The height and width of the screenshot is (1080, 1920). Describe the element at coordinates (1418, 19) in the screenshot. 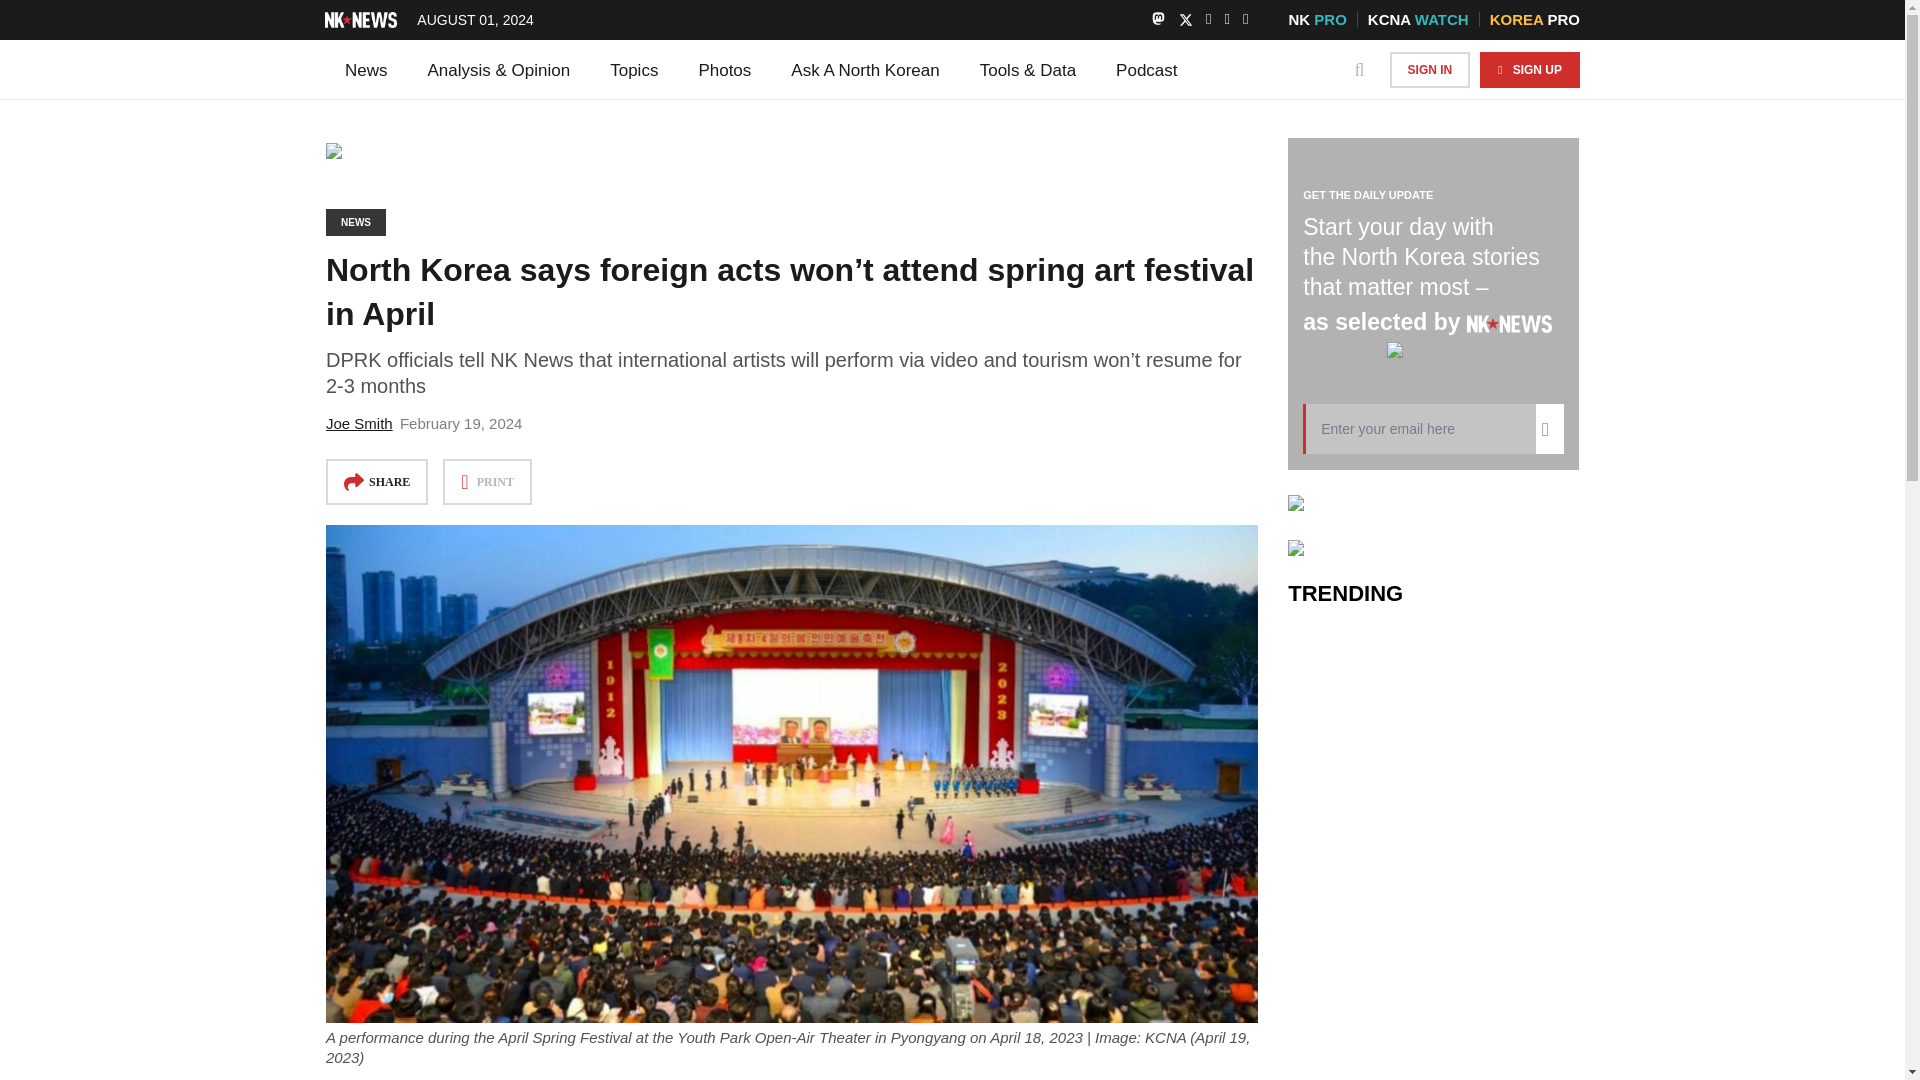

I see `KCNA WATCH` at that location.